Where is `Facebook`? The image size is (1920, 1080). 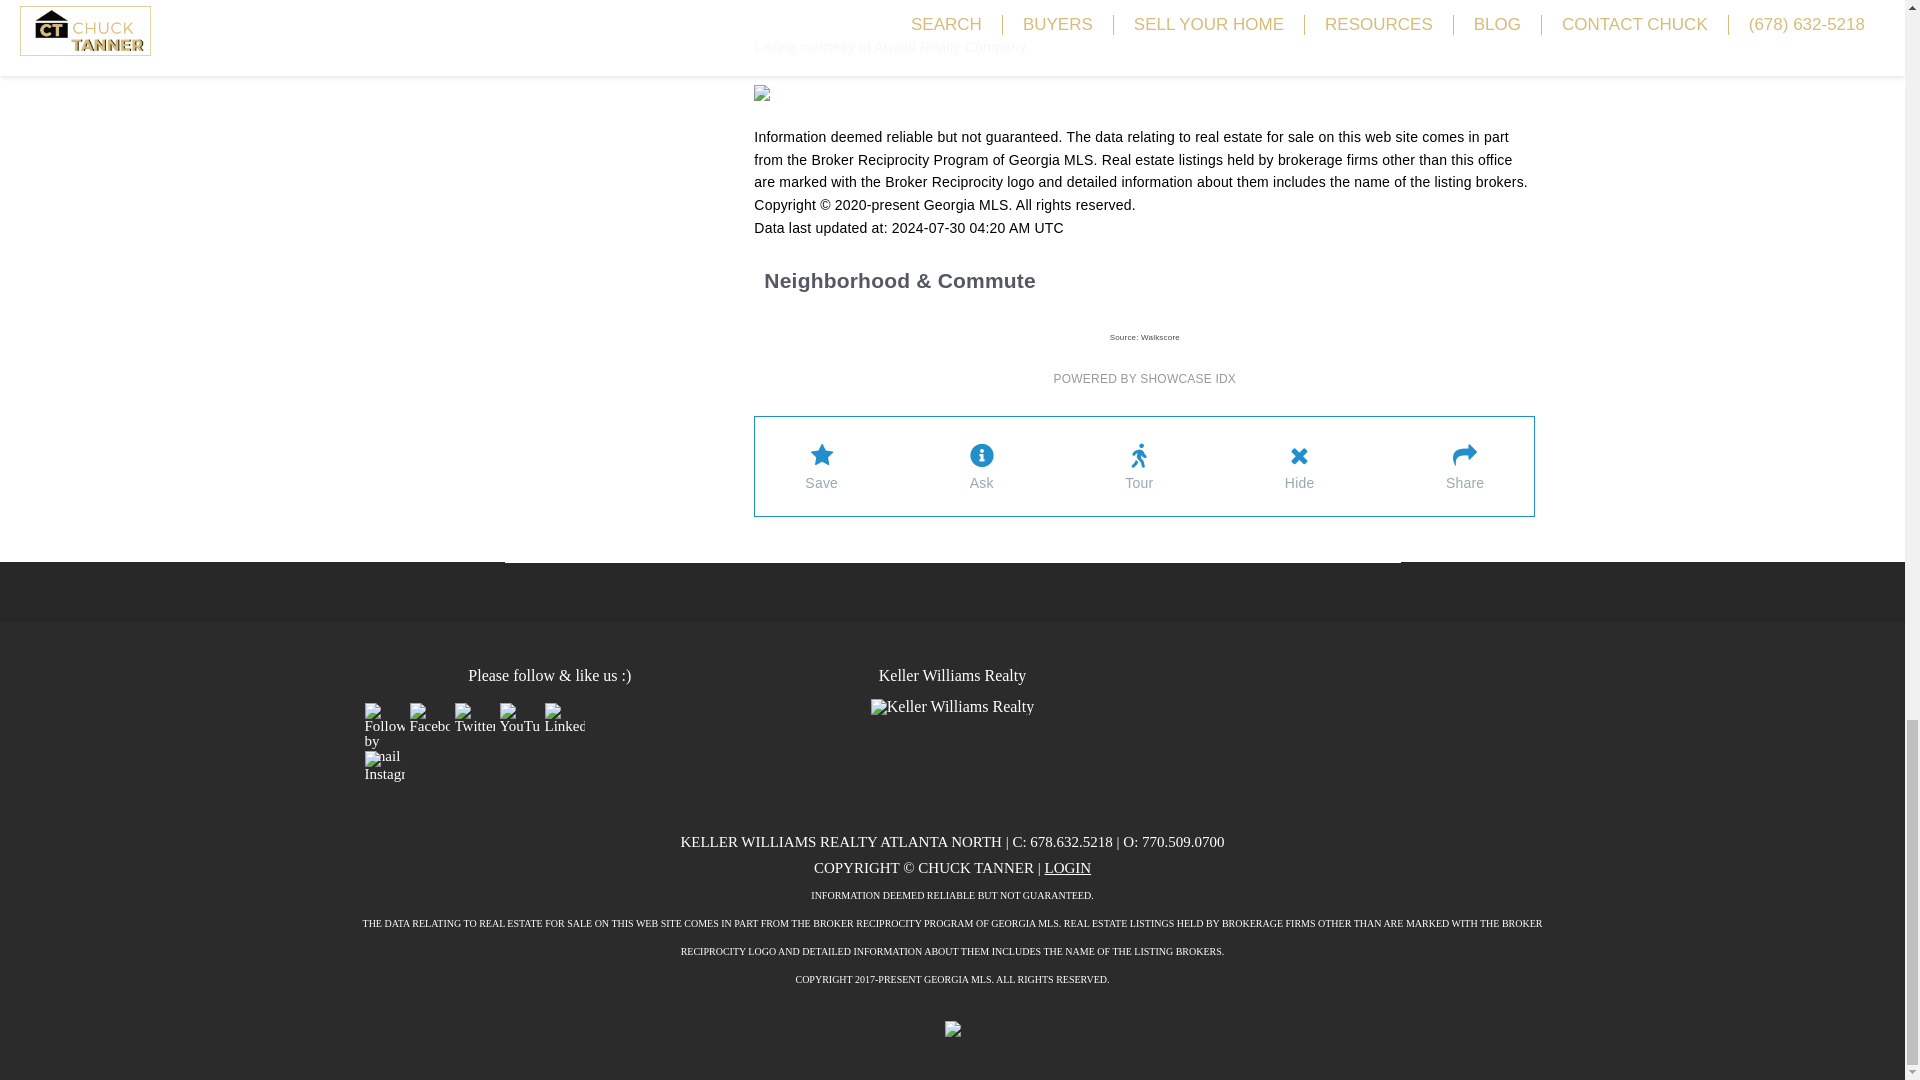
Facebook is located at coordinates (430, 718).